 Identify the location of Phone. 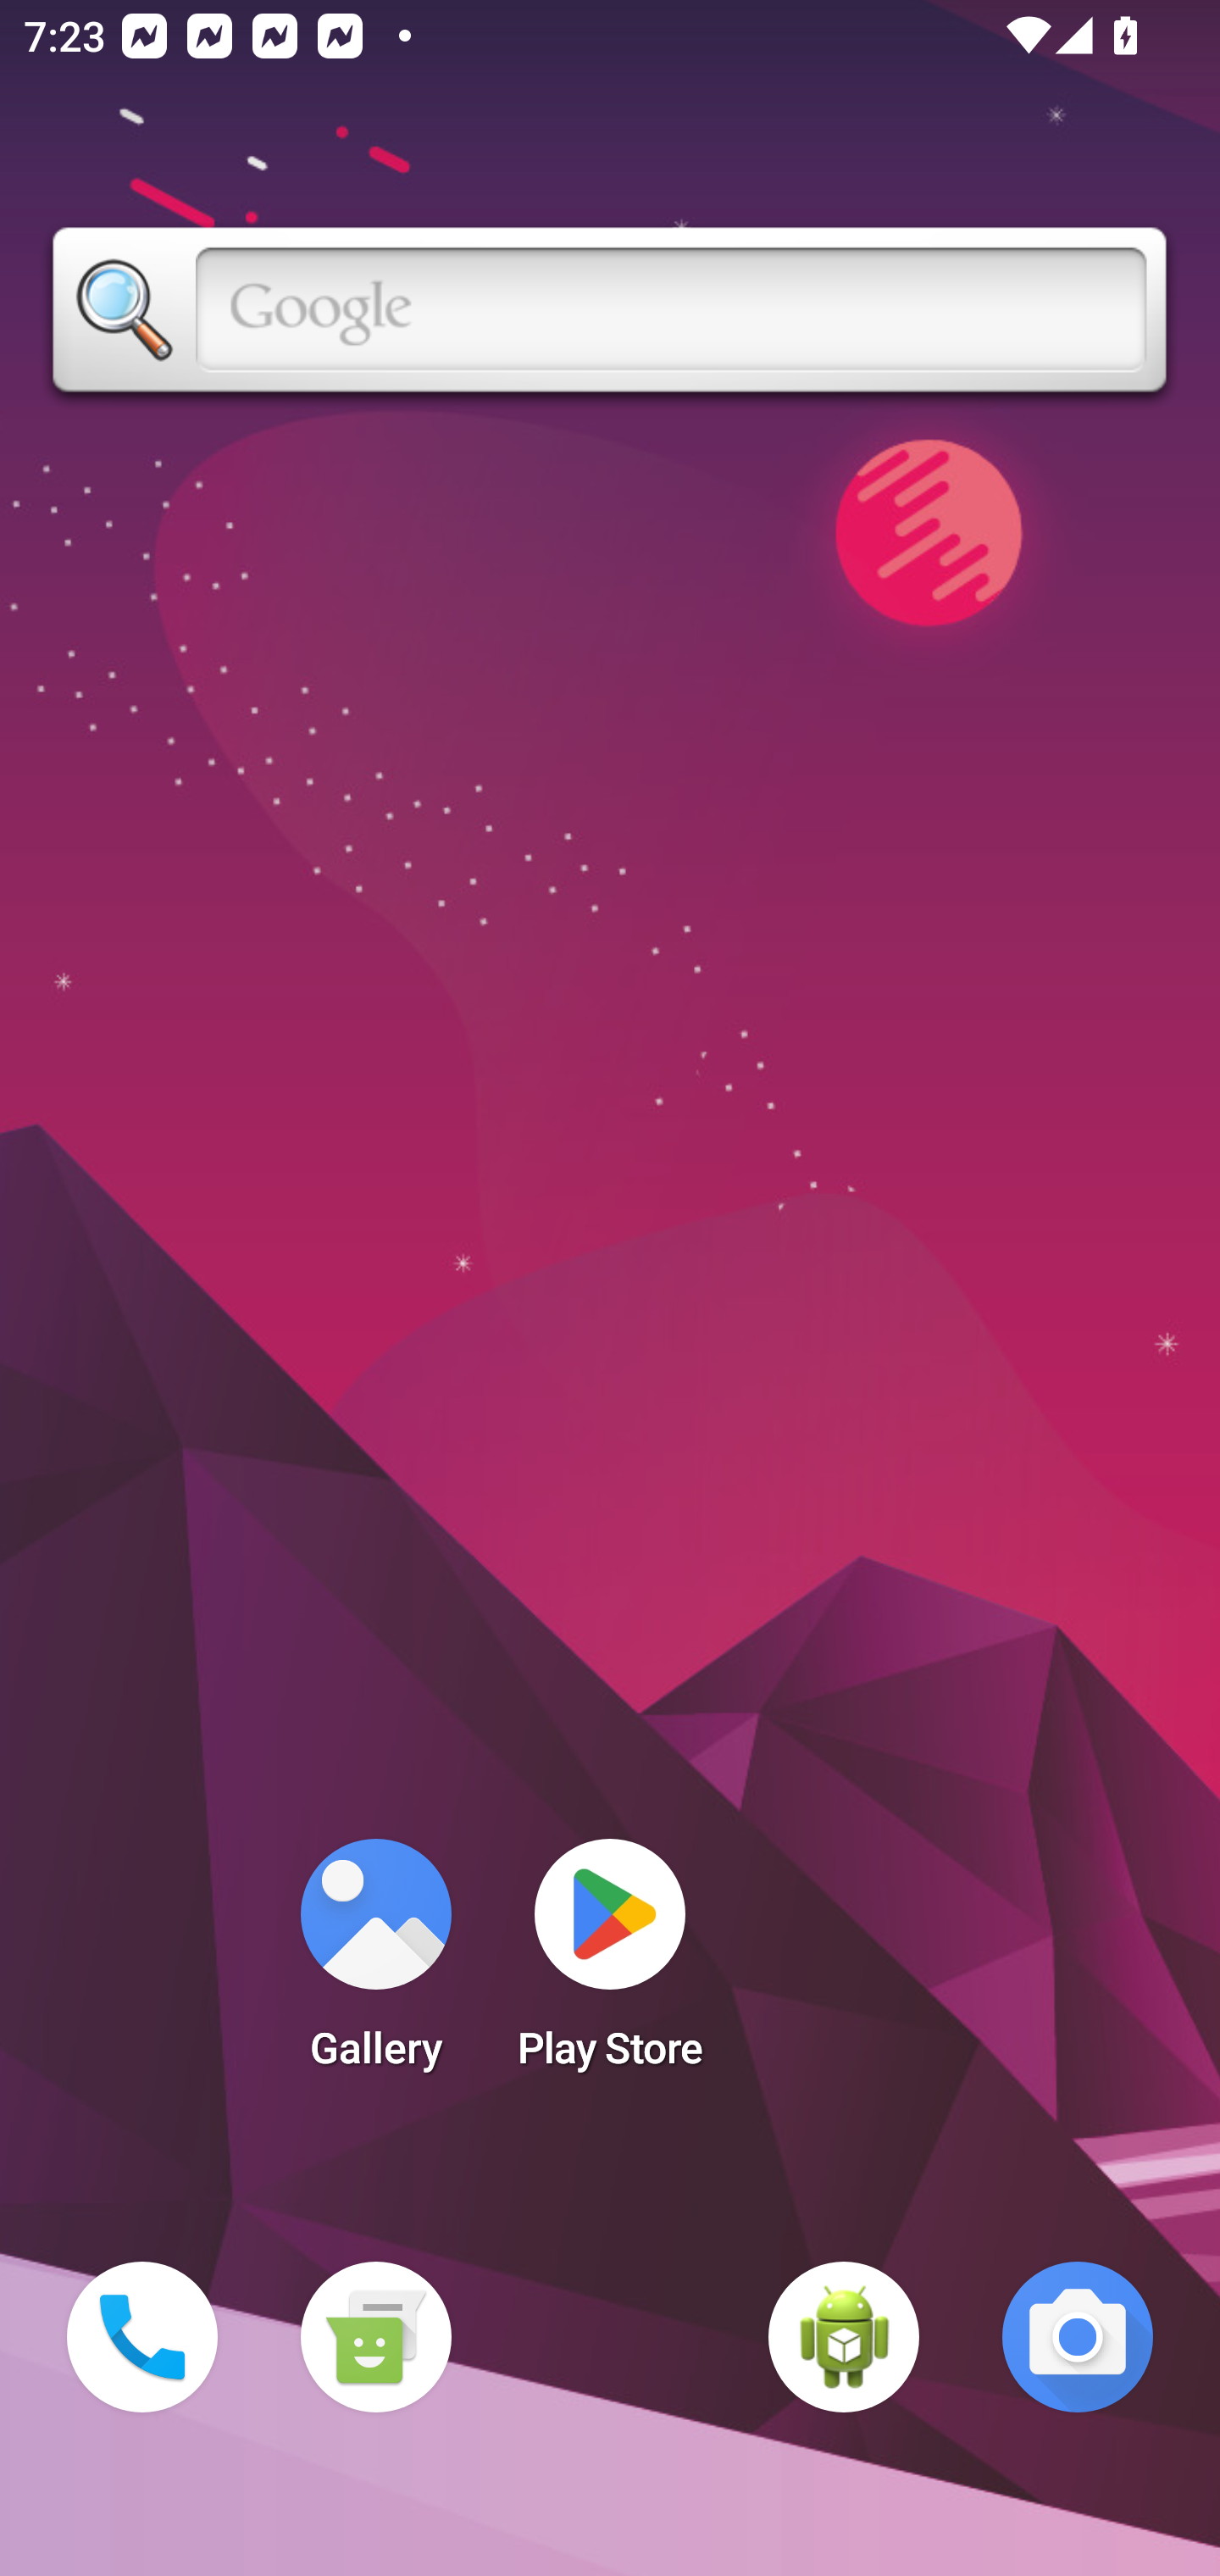
(142, 2337).